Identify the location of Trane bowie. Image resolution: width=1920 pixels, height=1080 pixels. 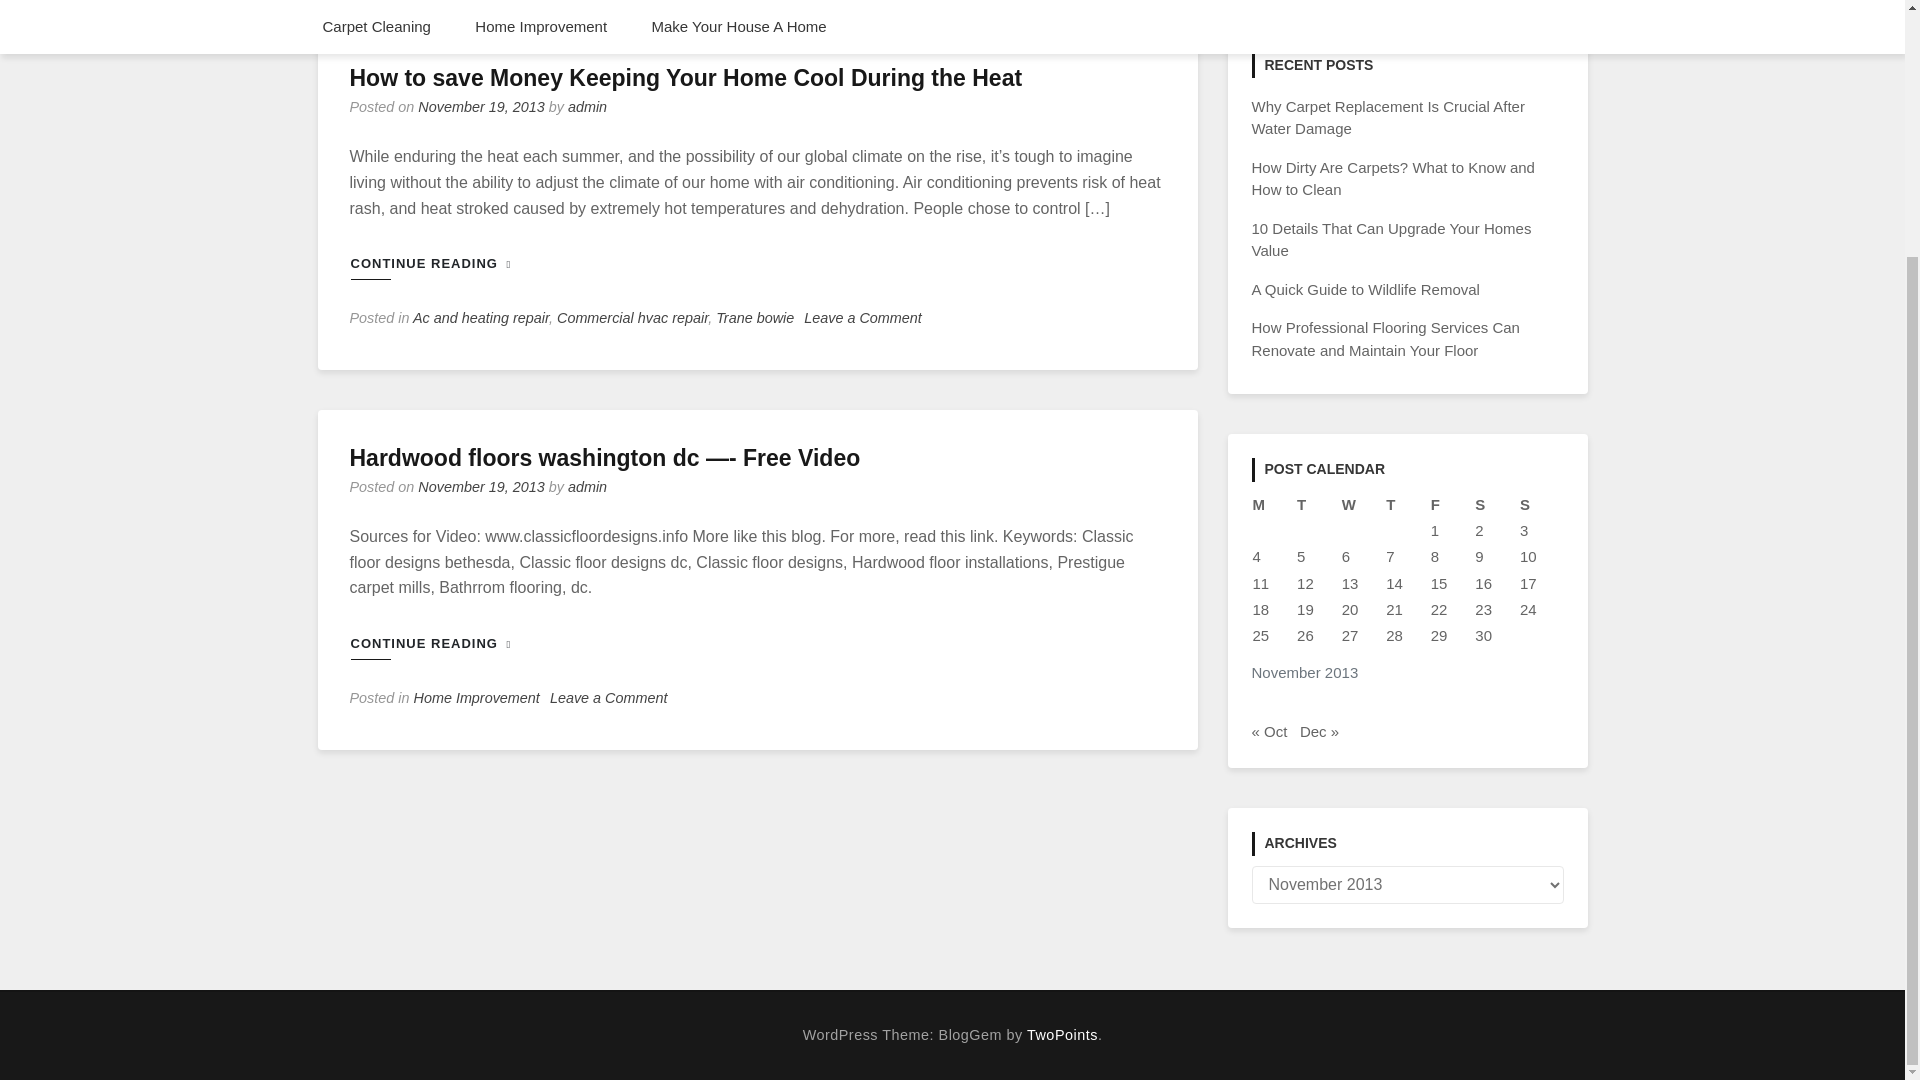
(755, 318).